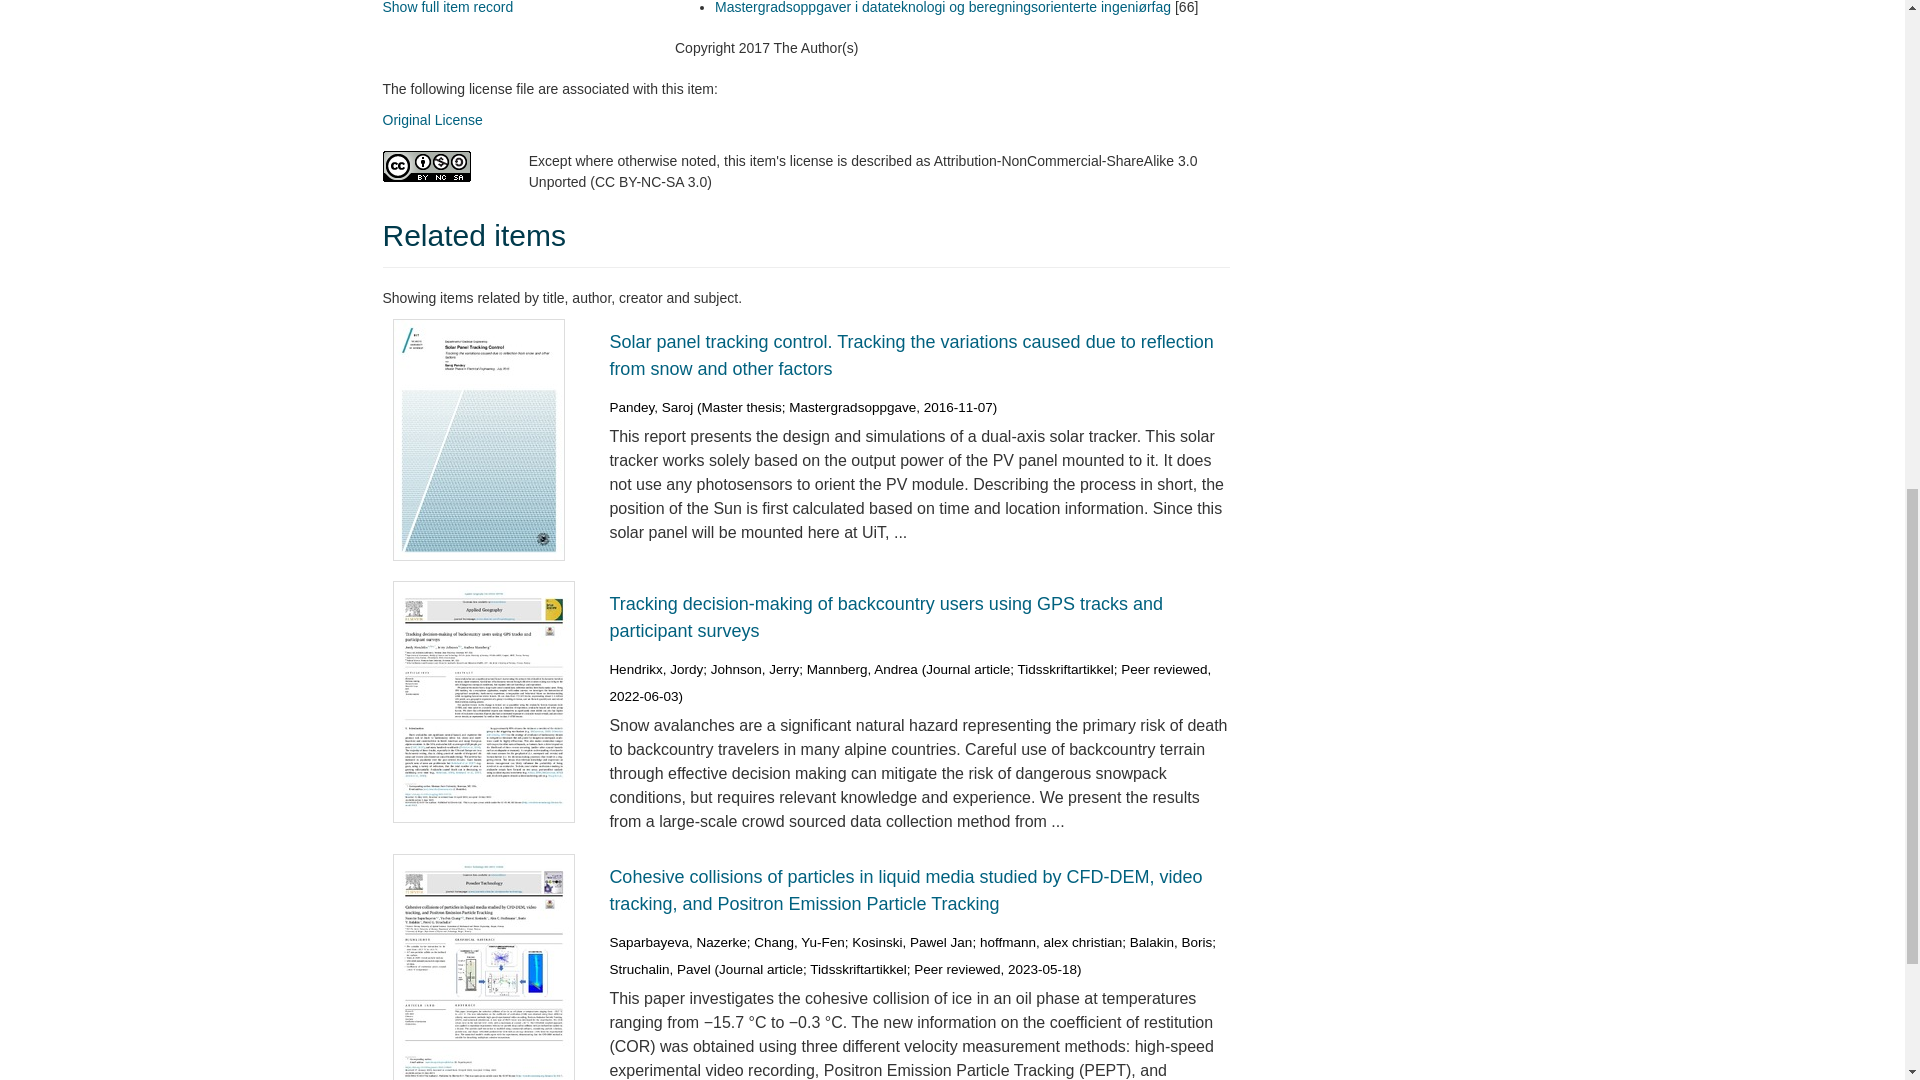 This screenshot has height=1080, width=1920. I want to click on Original License, so click(432, 120).